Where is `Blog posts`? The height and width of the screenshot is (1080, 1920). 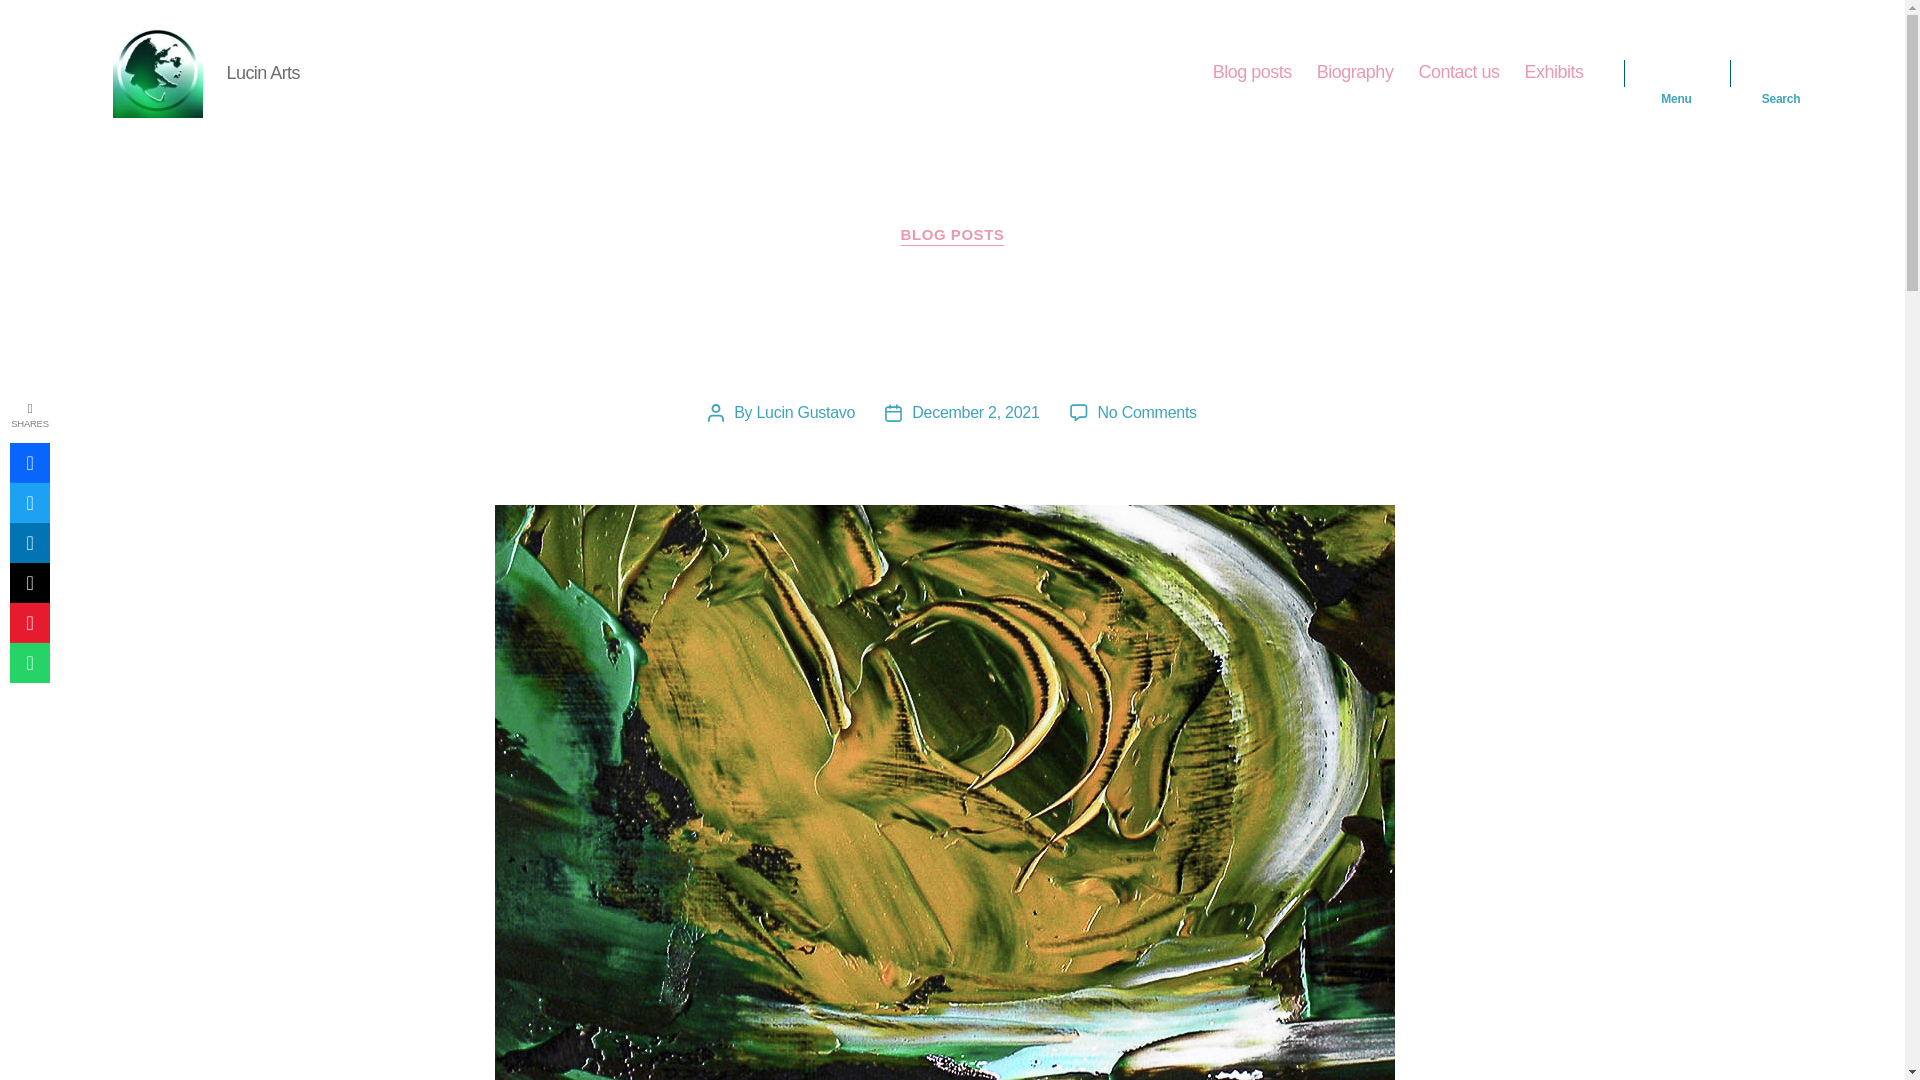
Blog posts is located at coordinates (1252, 72).